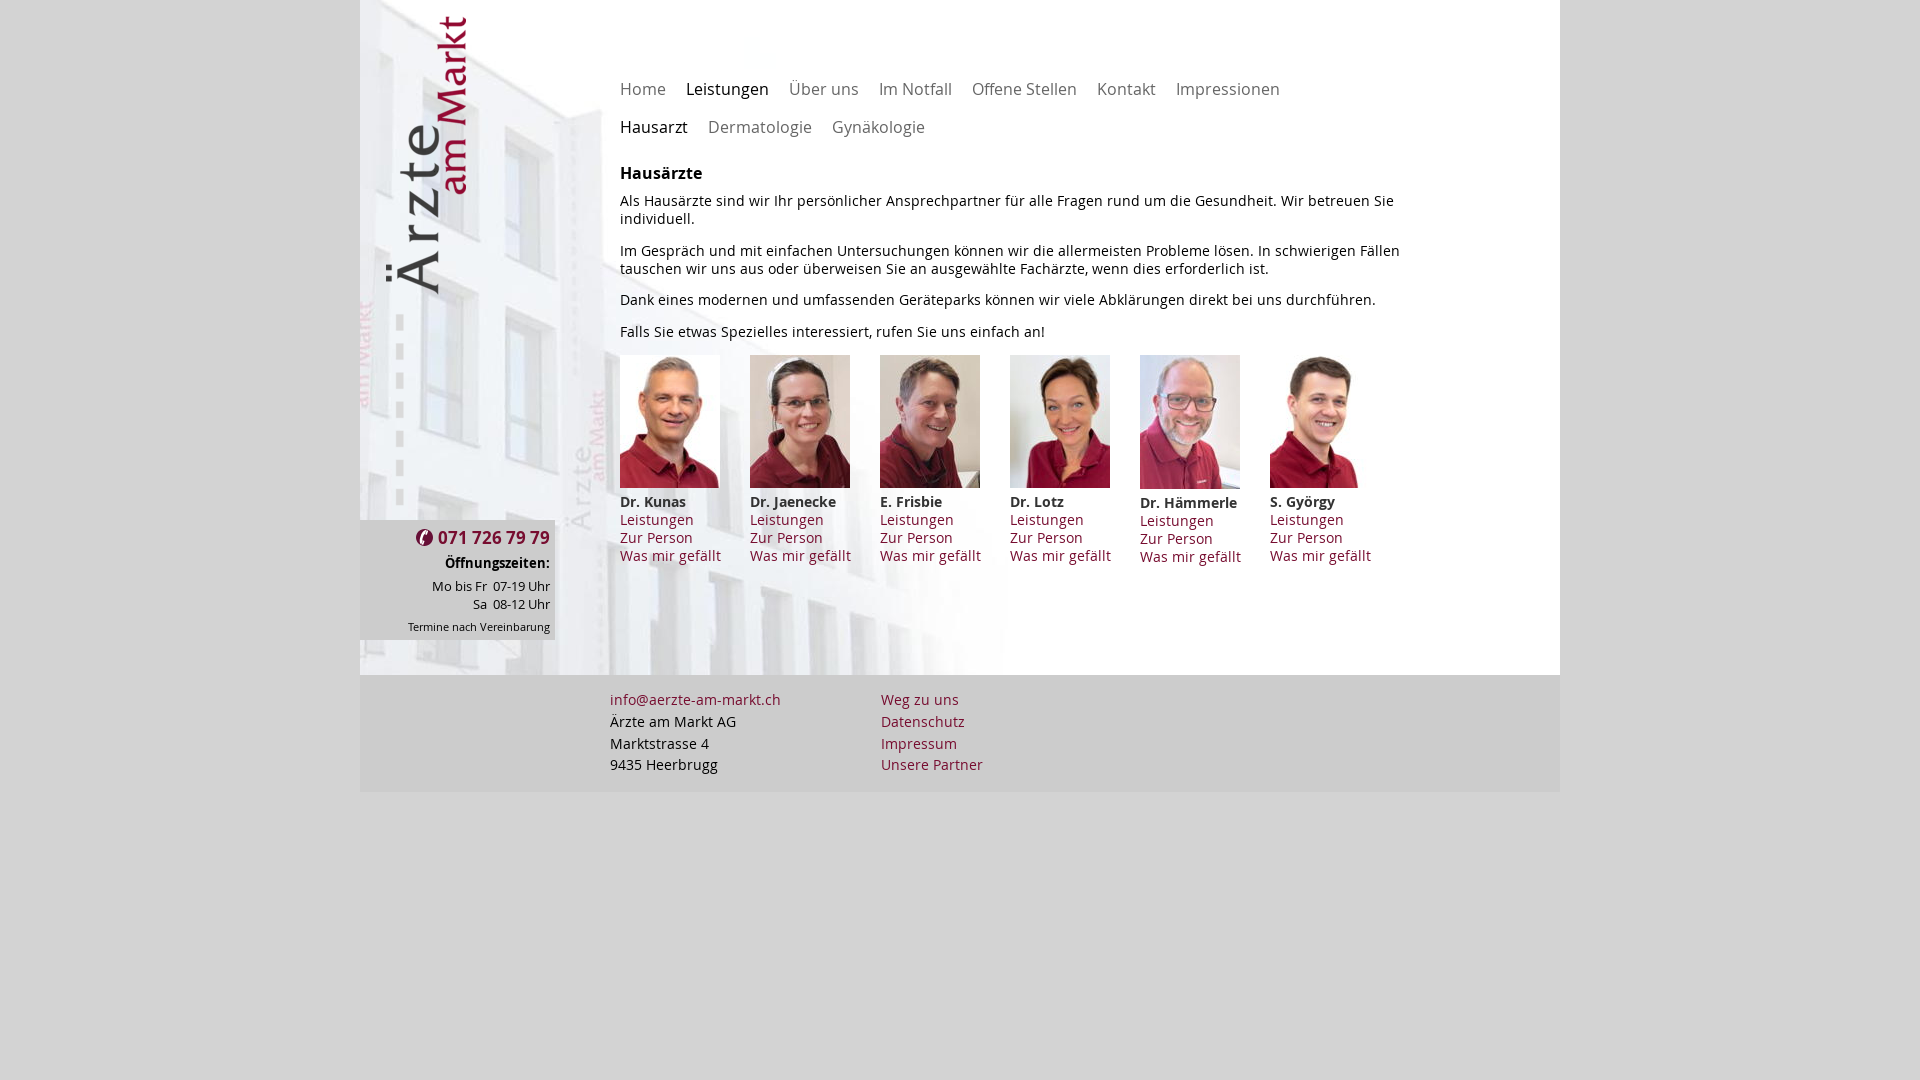 This screenshot has width=1920, height=1080. What do you see at coordinates (917, 520) in the screenshot?
I see `Leistungen` at bounding box center [917, 520].